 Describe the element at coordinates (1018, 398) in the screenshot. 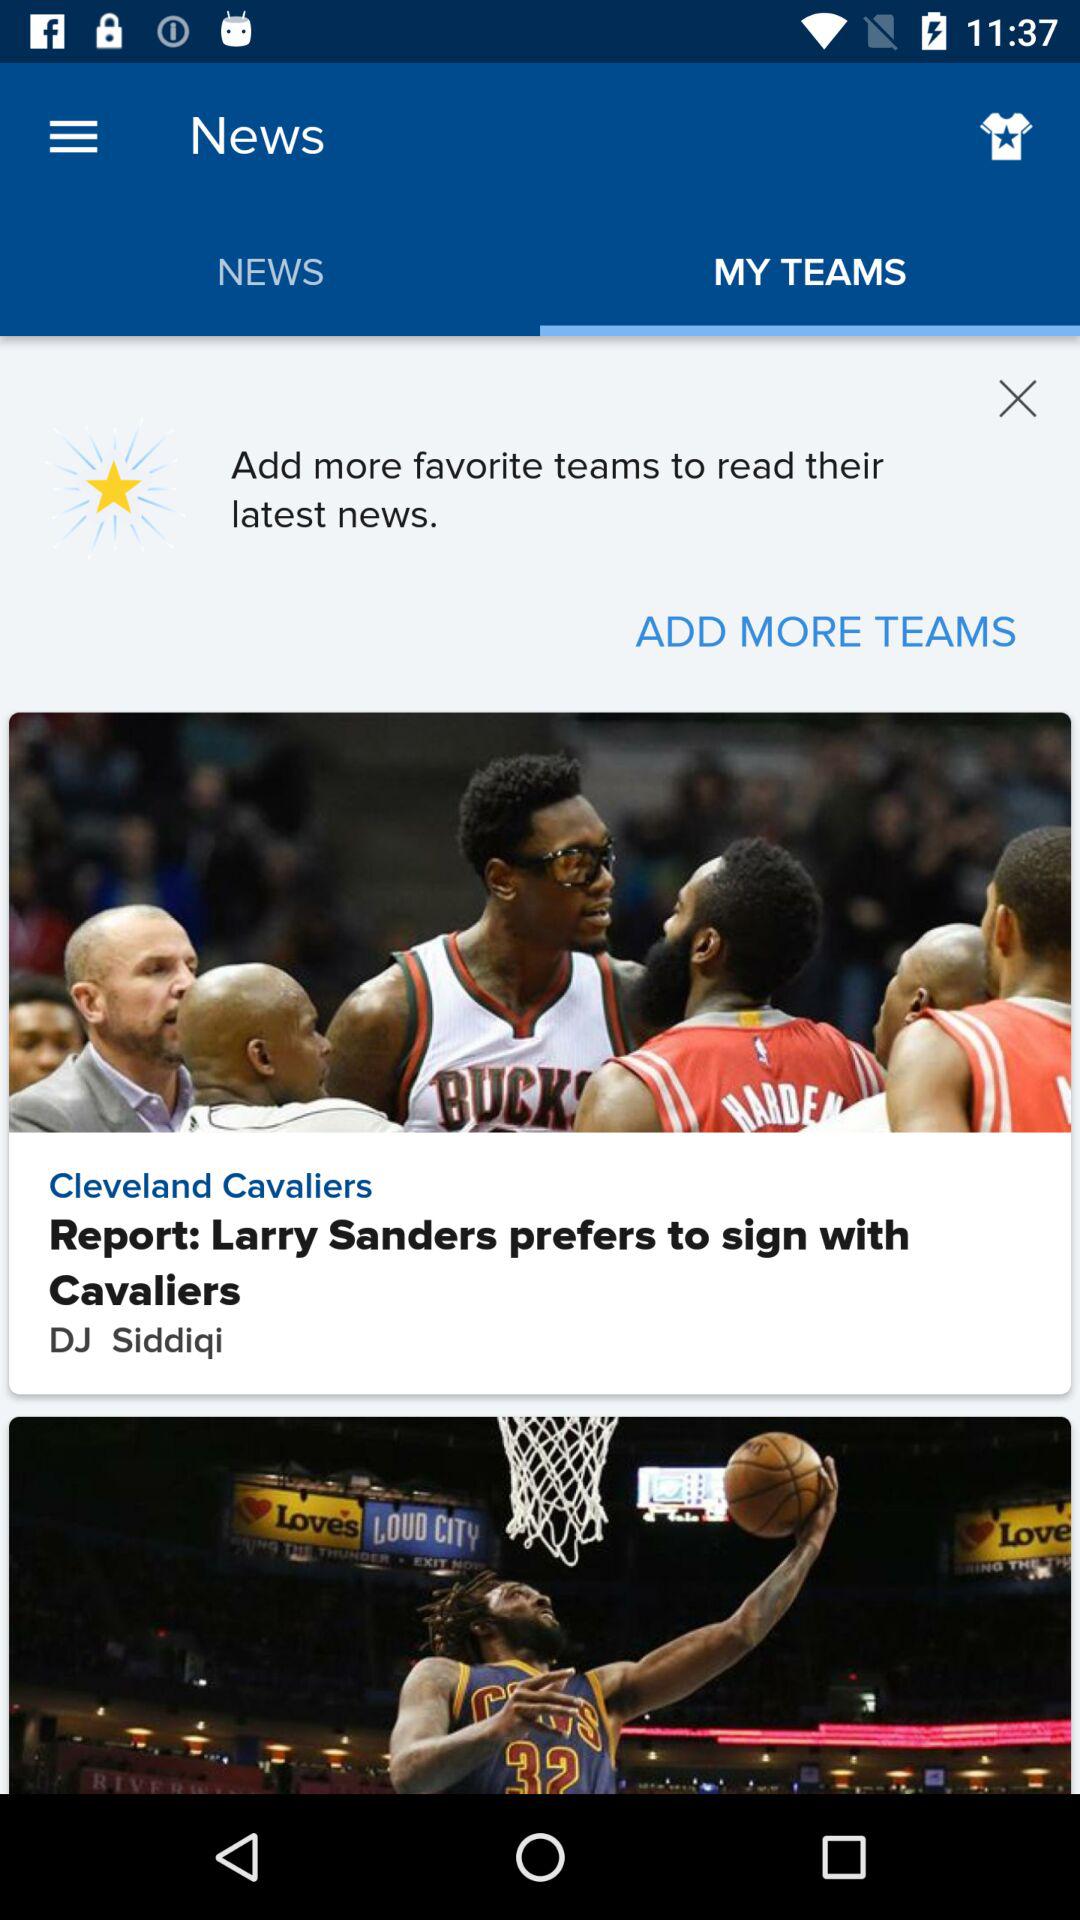

I see `close banner` at that location.